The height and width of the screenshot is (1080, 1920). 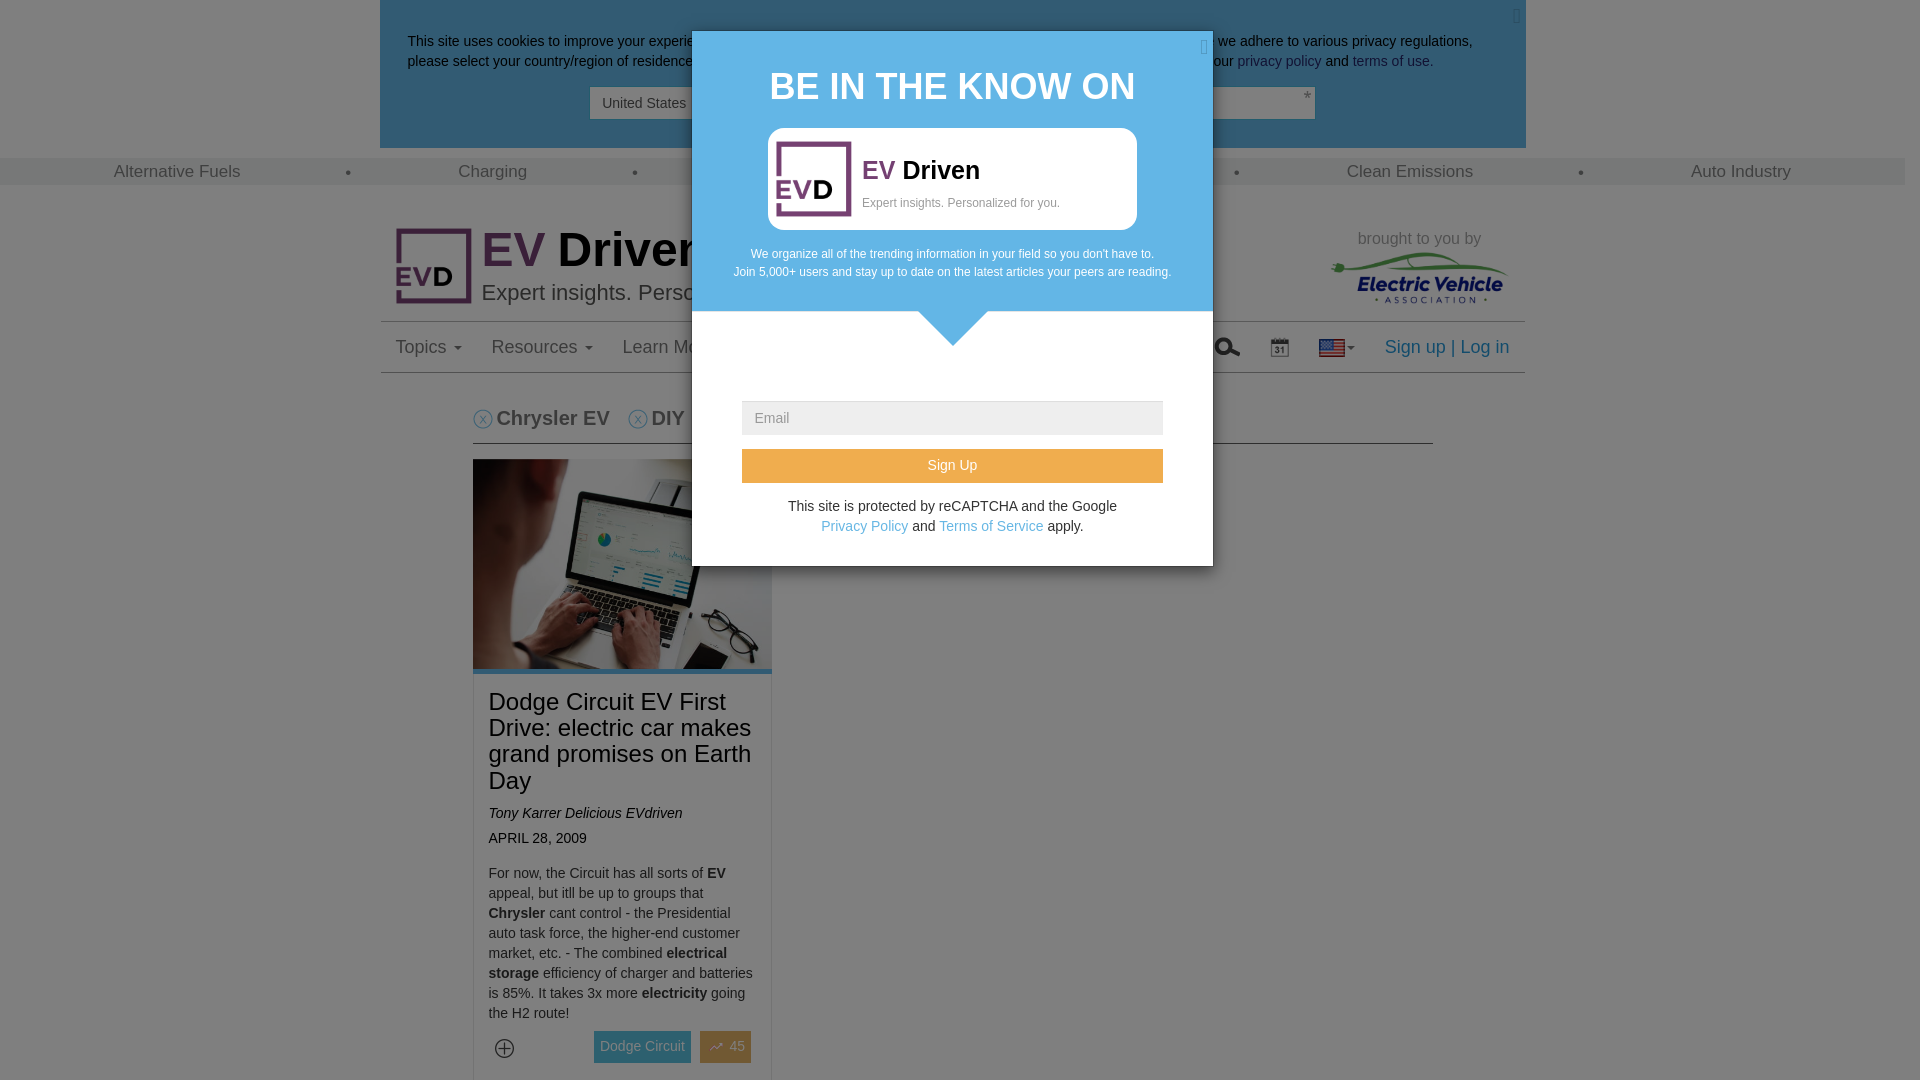 What do you see at coordinates (1086, 172) in the screenshot?
I see `Renewable` at bounding box center [1086, 172].